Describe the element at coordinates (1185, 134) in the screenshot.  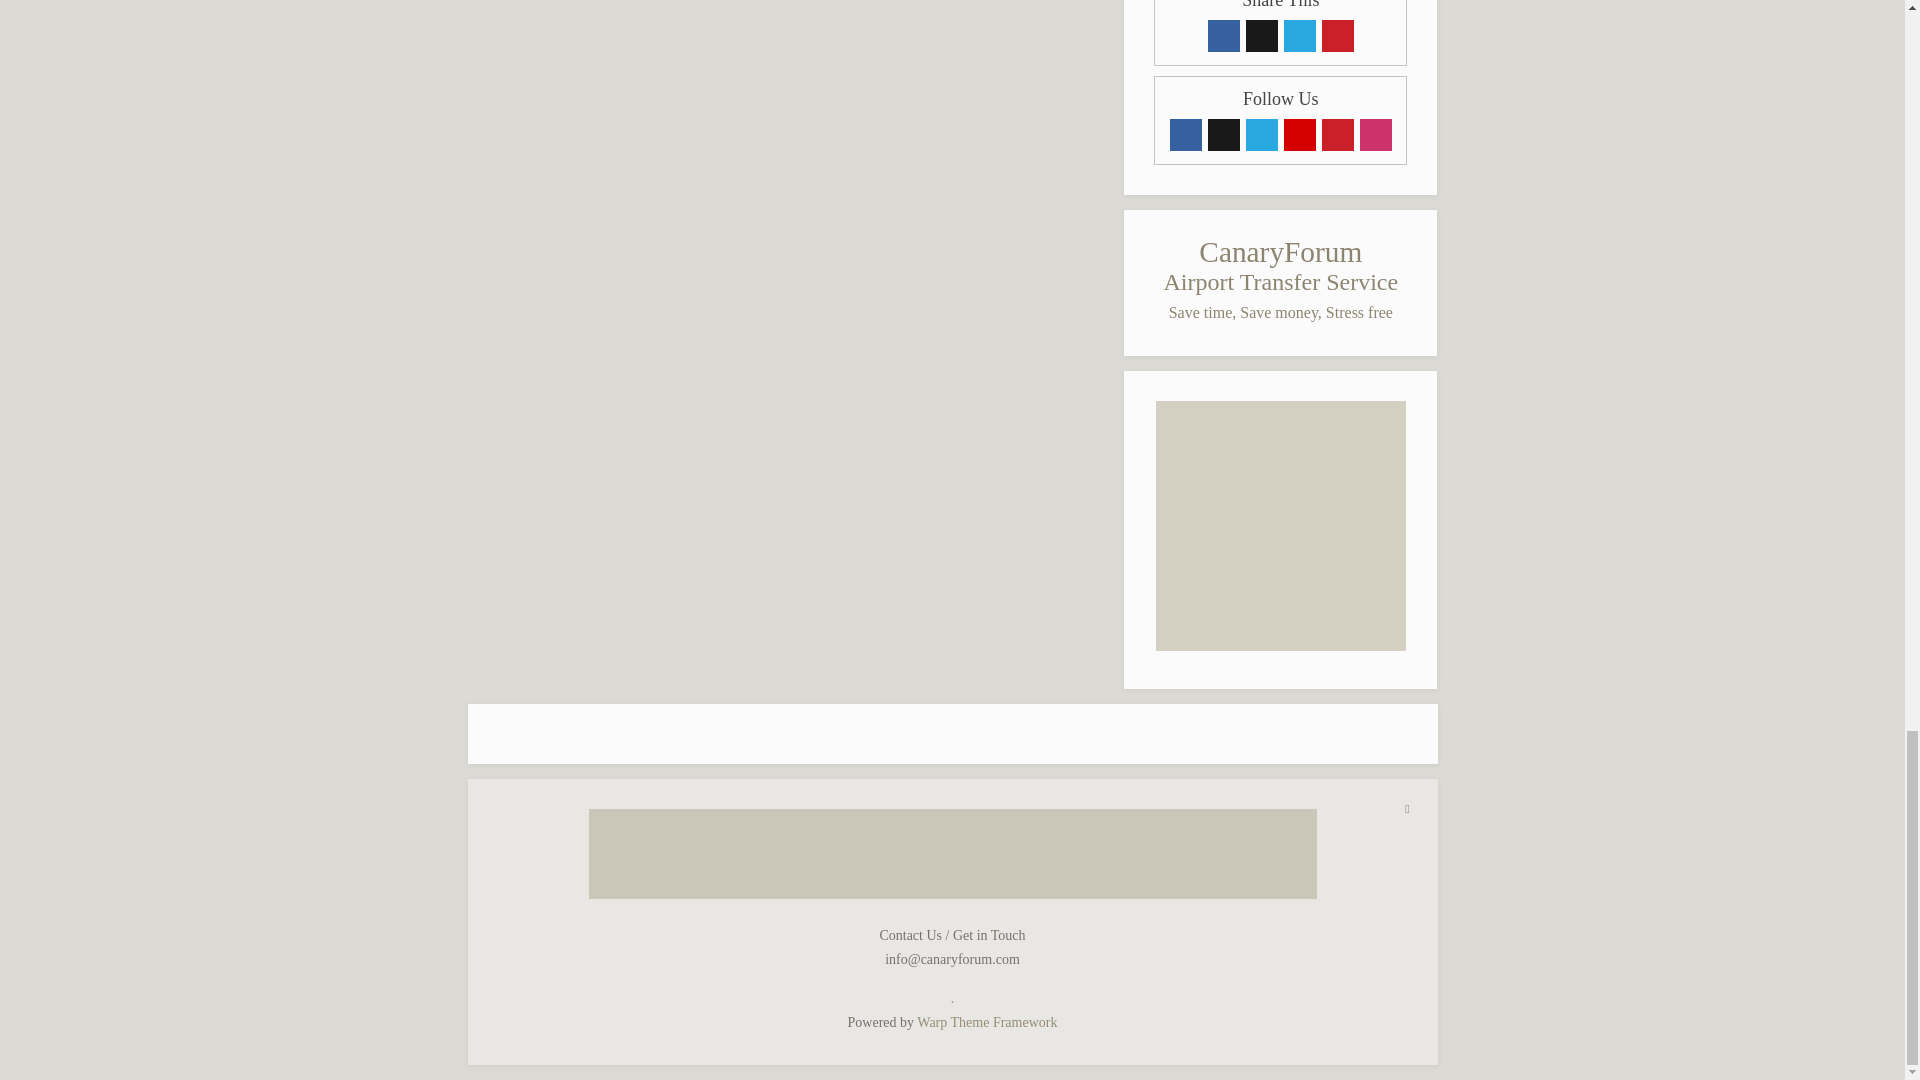
I see `Follow us on Facebook` at that location.